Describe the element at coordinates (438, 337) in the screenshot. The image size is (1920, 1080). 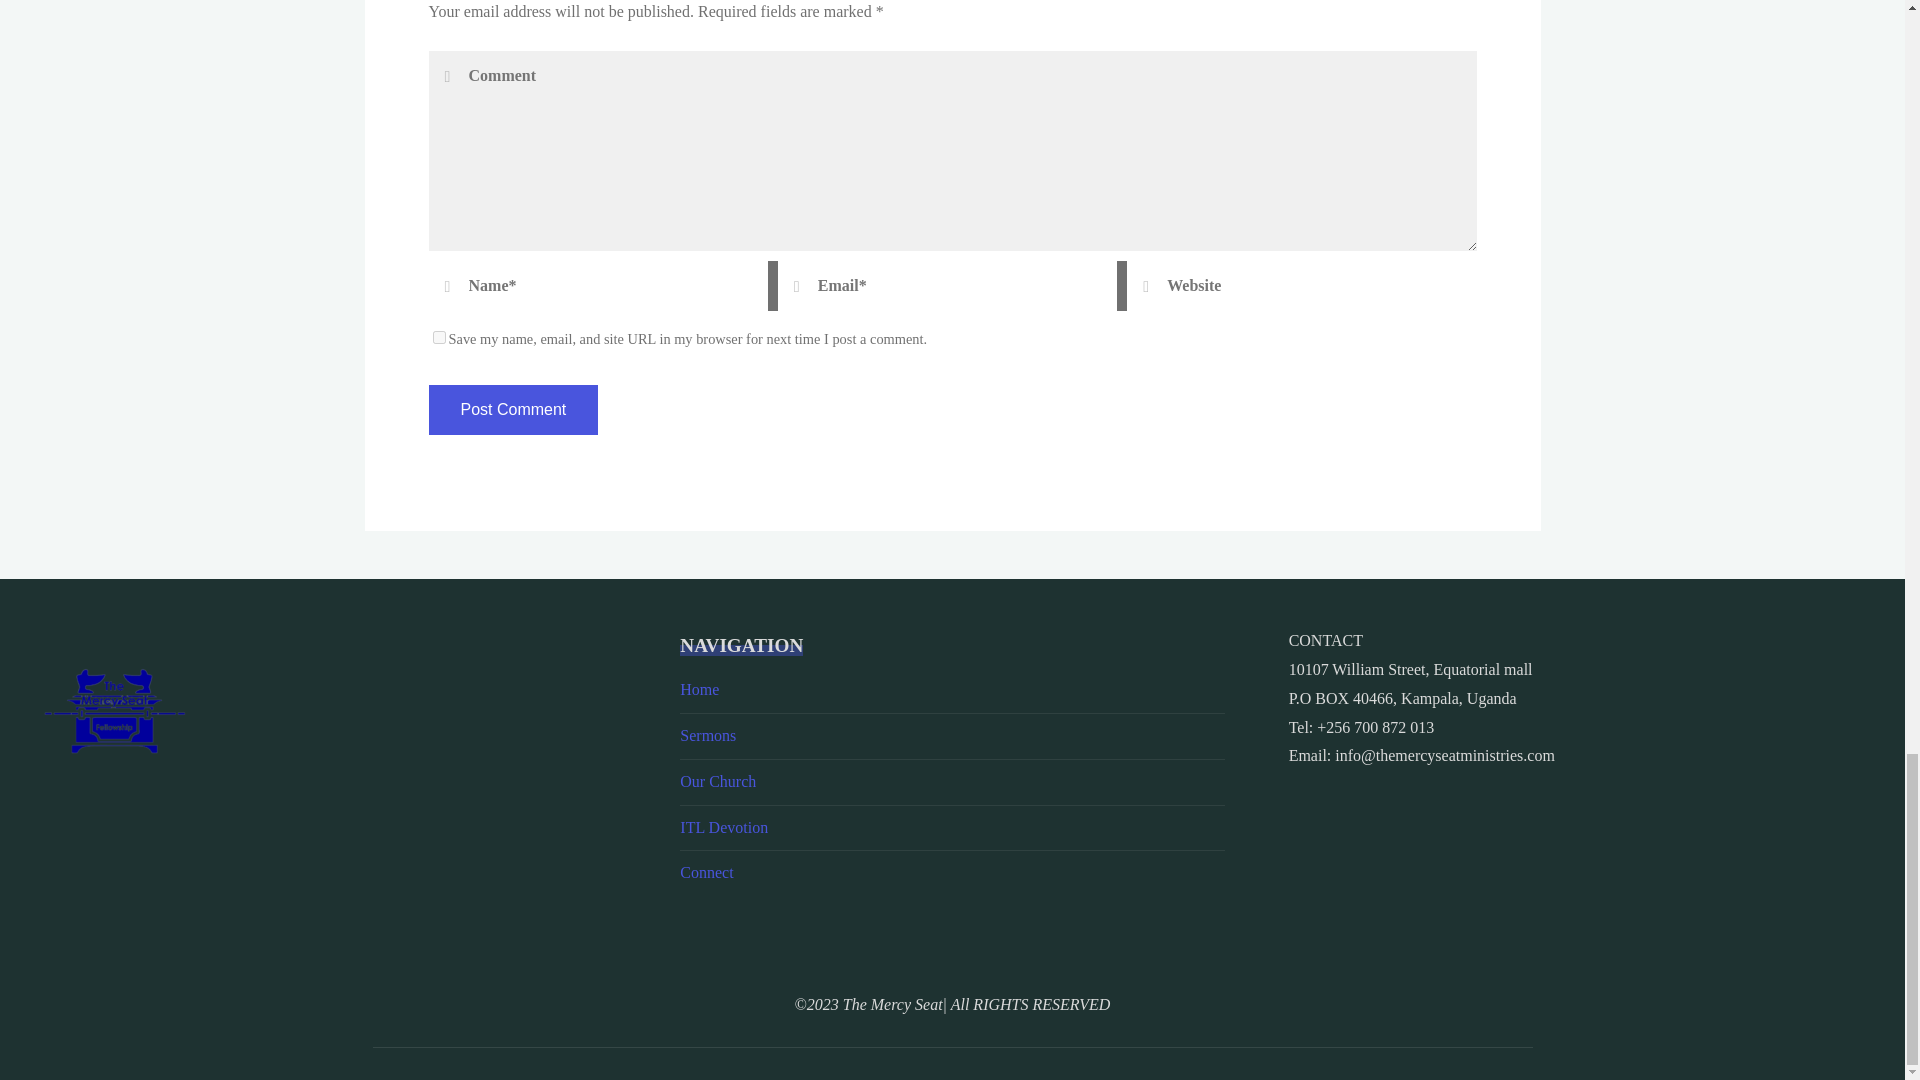
I see `yes` at that location.